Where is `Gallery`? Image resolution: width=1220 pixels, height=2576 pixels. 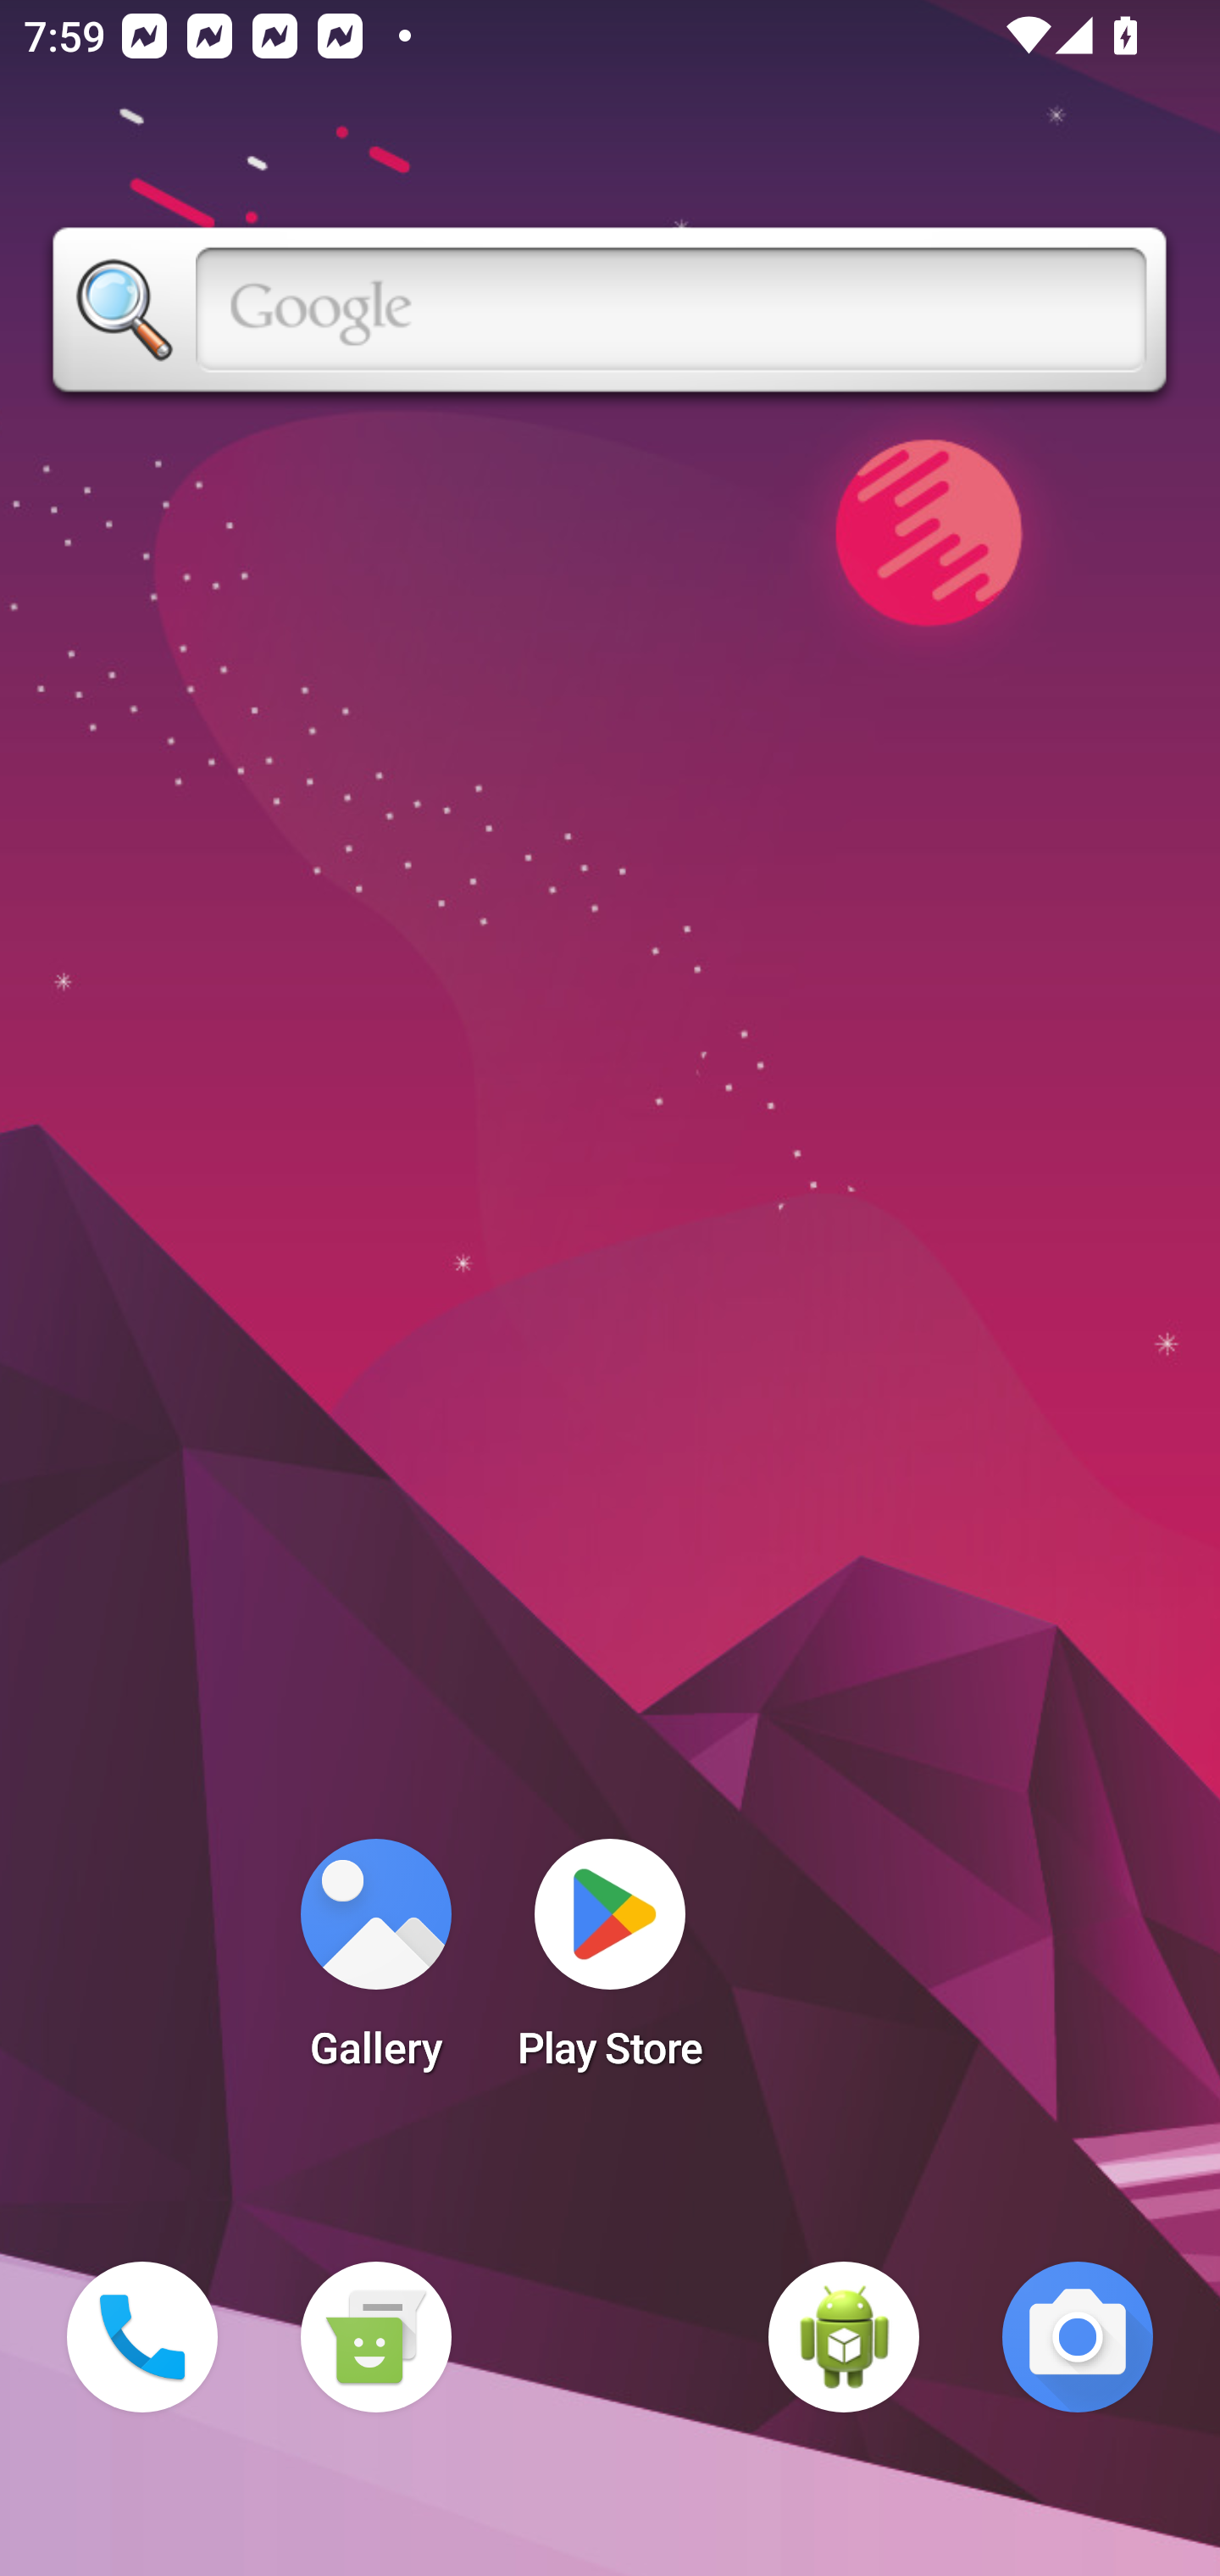
Gallery is located at coordinates (375, 1964).